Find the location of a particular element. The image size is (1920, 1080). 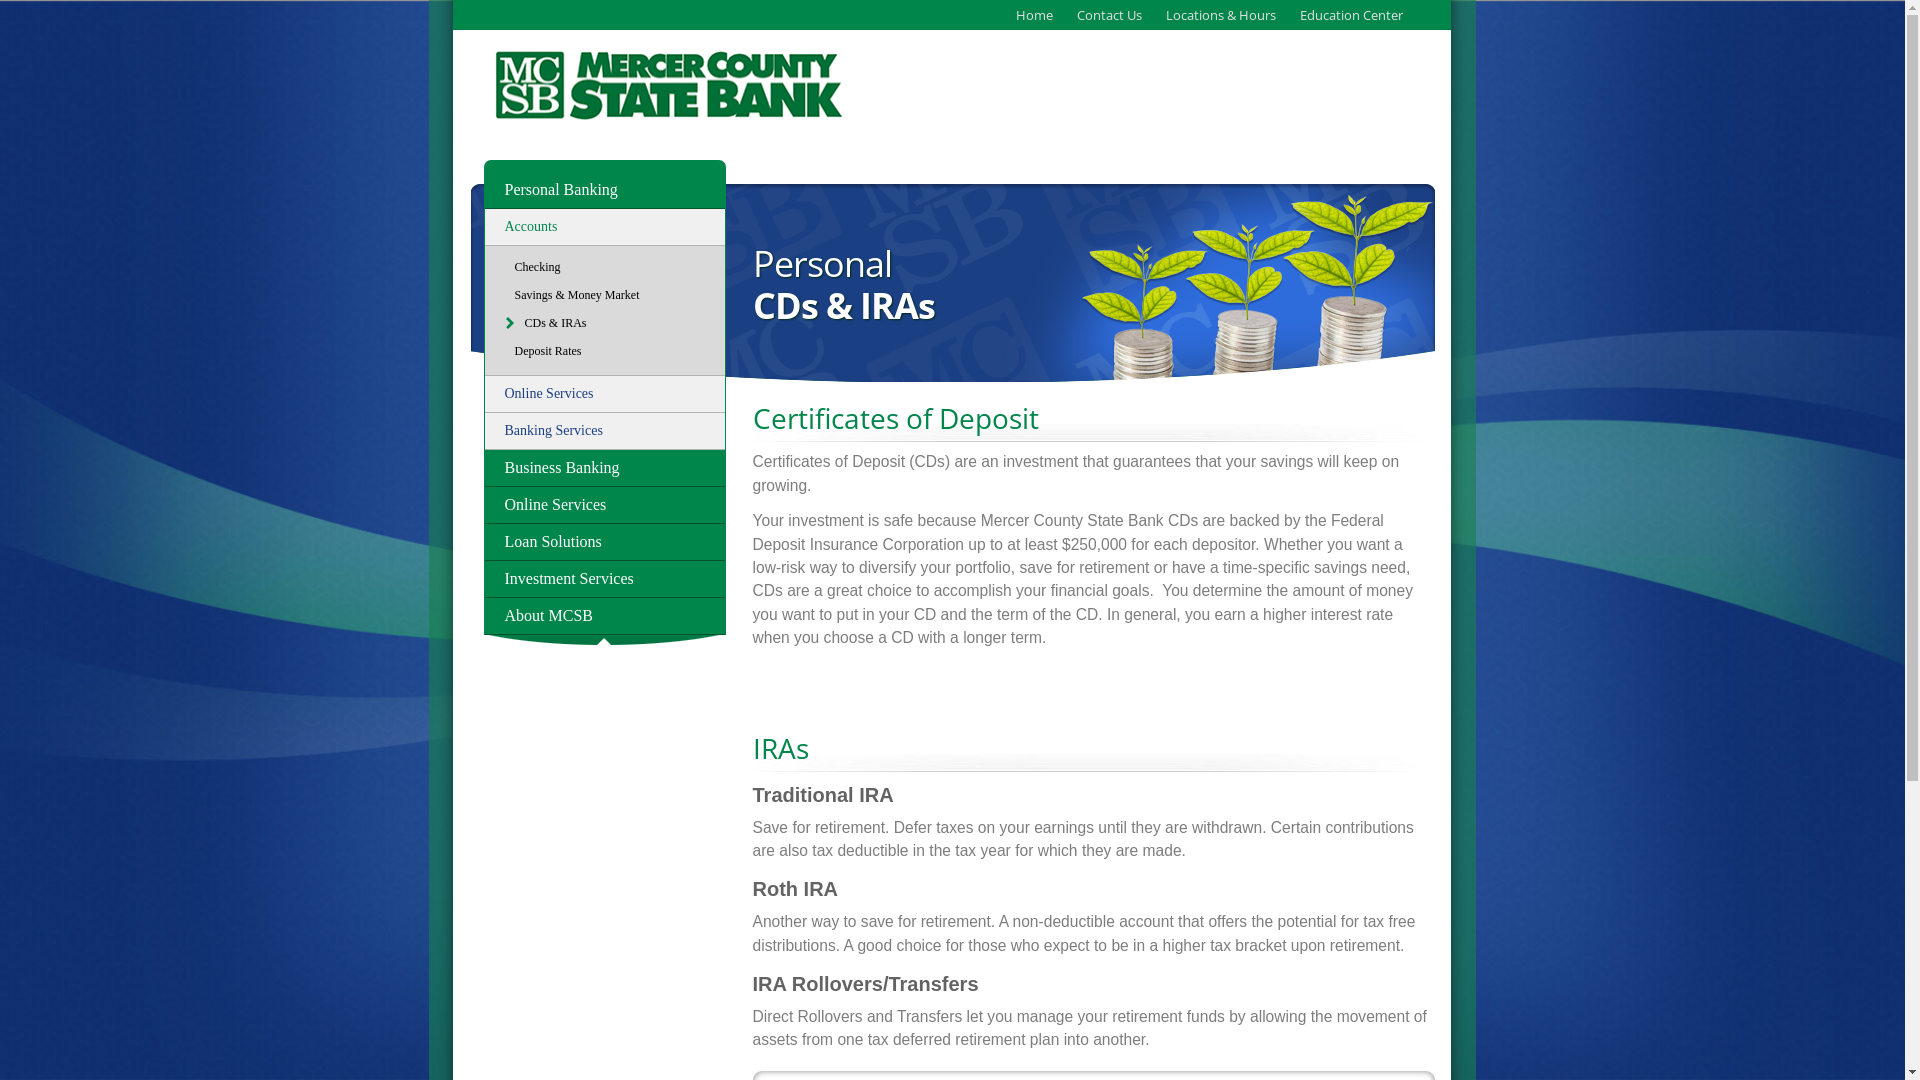

Online Services is located at coordinates (604, 394).